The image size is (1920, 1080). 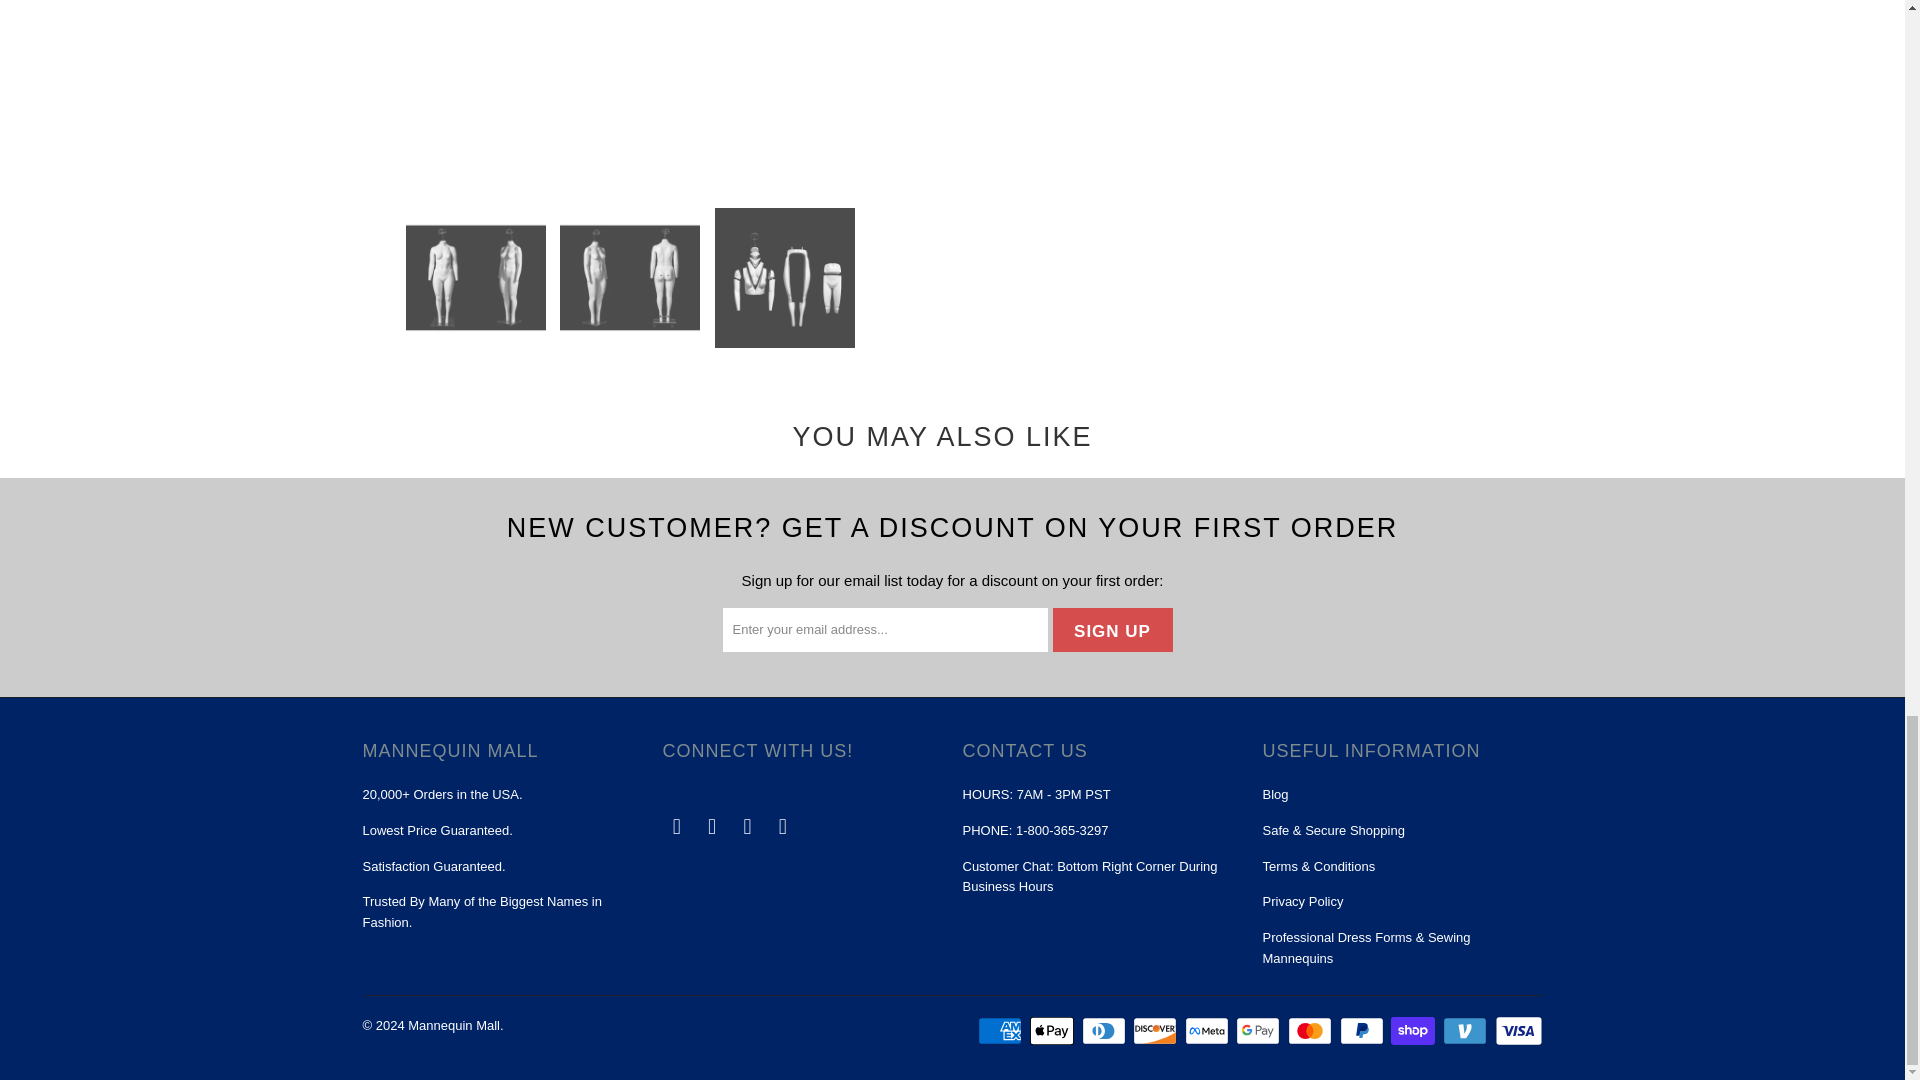 What do you see at coordinates (1414, 1031) in the screenshot?
I see `Shop Pay` at bounding box center [1414, 1031].